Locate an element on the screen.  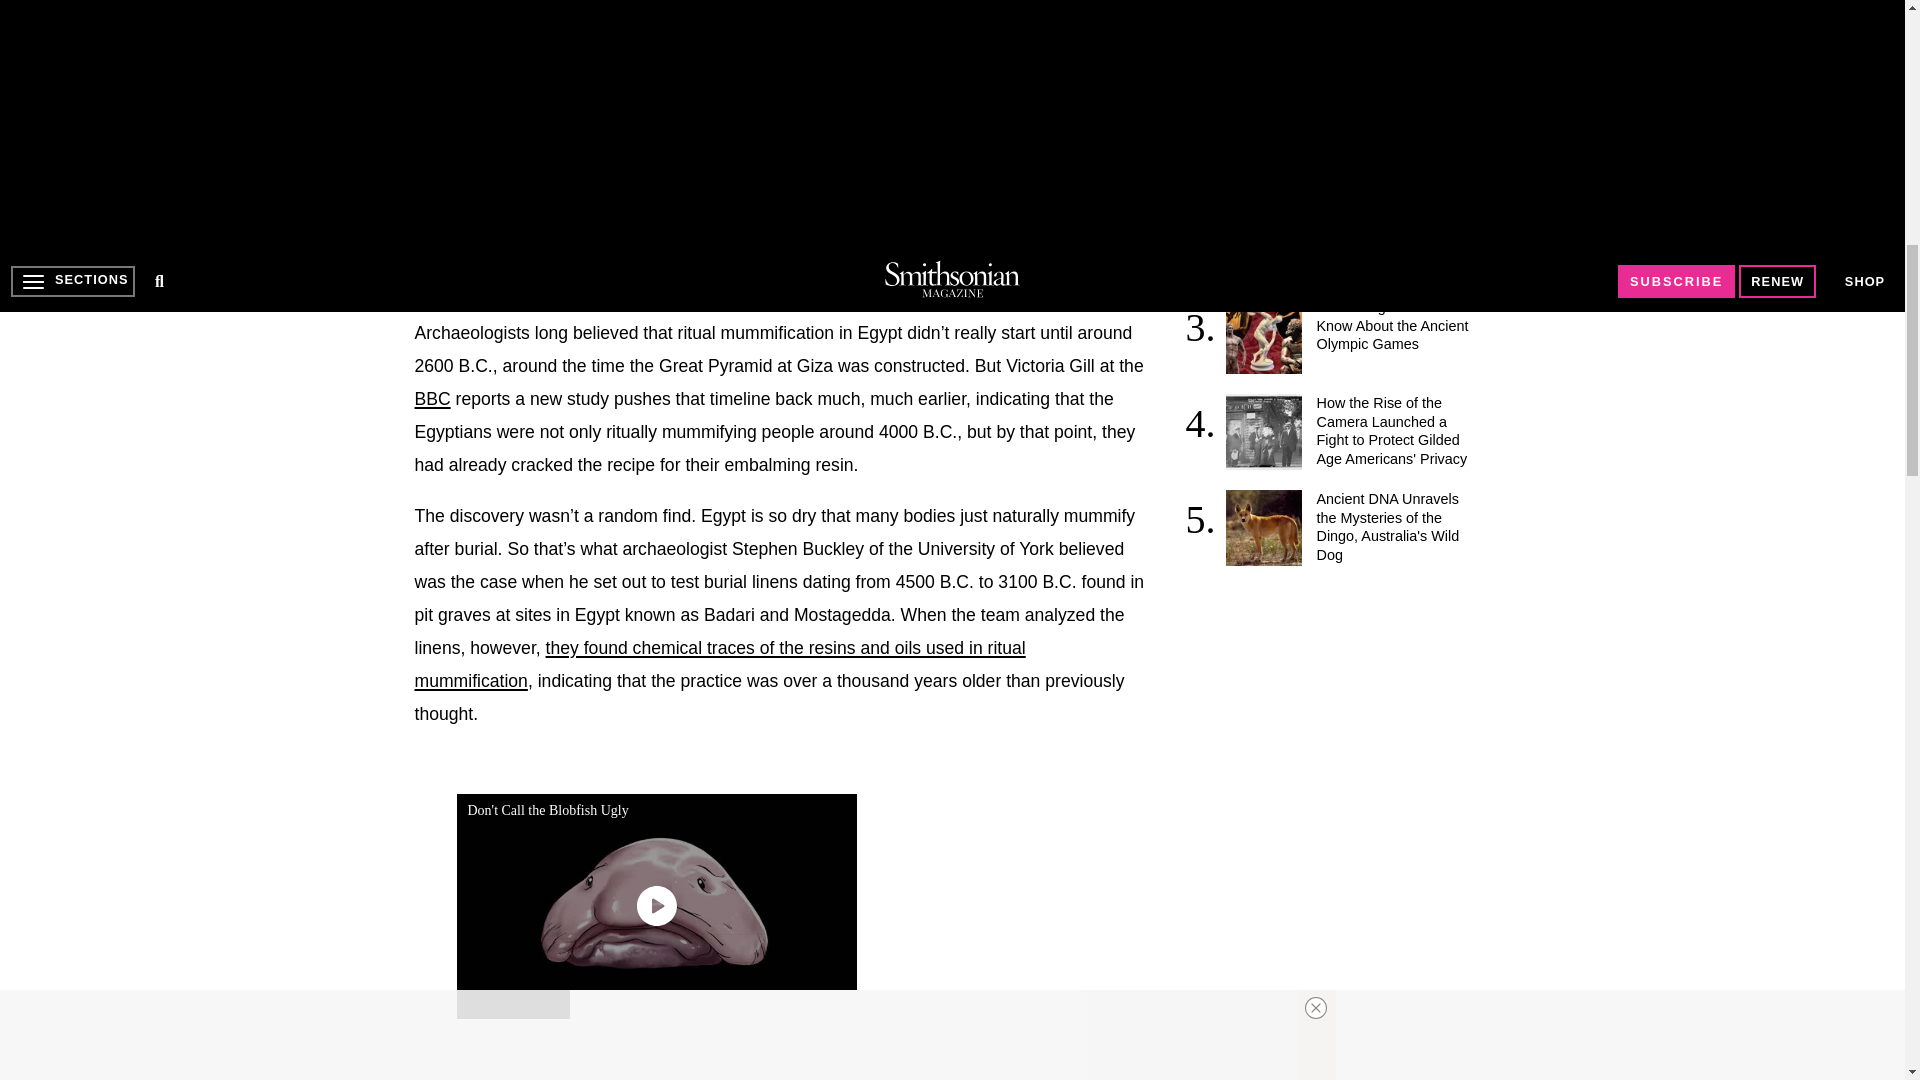
Facebook is located at coordinates (430, 273).